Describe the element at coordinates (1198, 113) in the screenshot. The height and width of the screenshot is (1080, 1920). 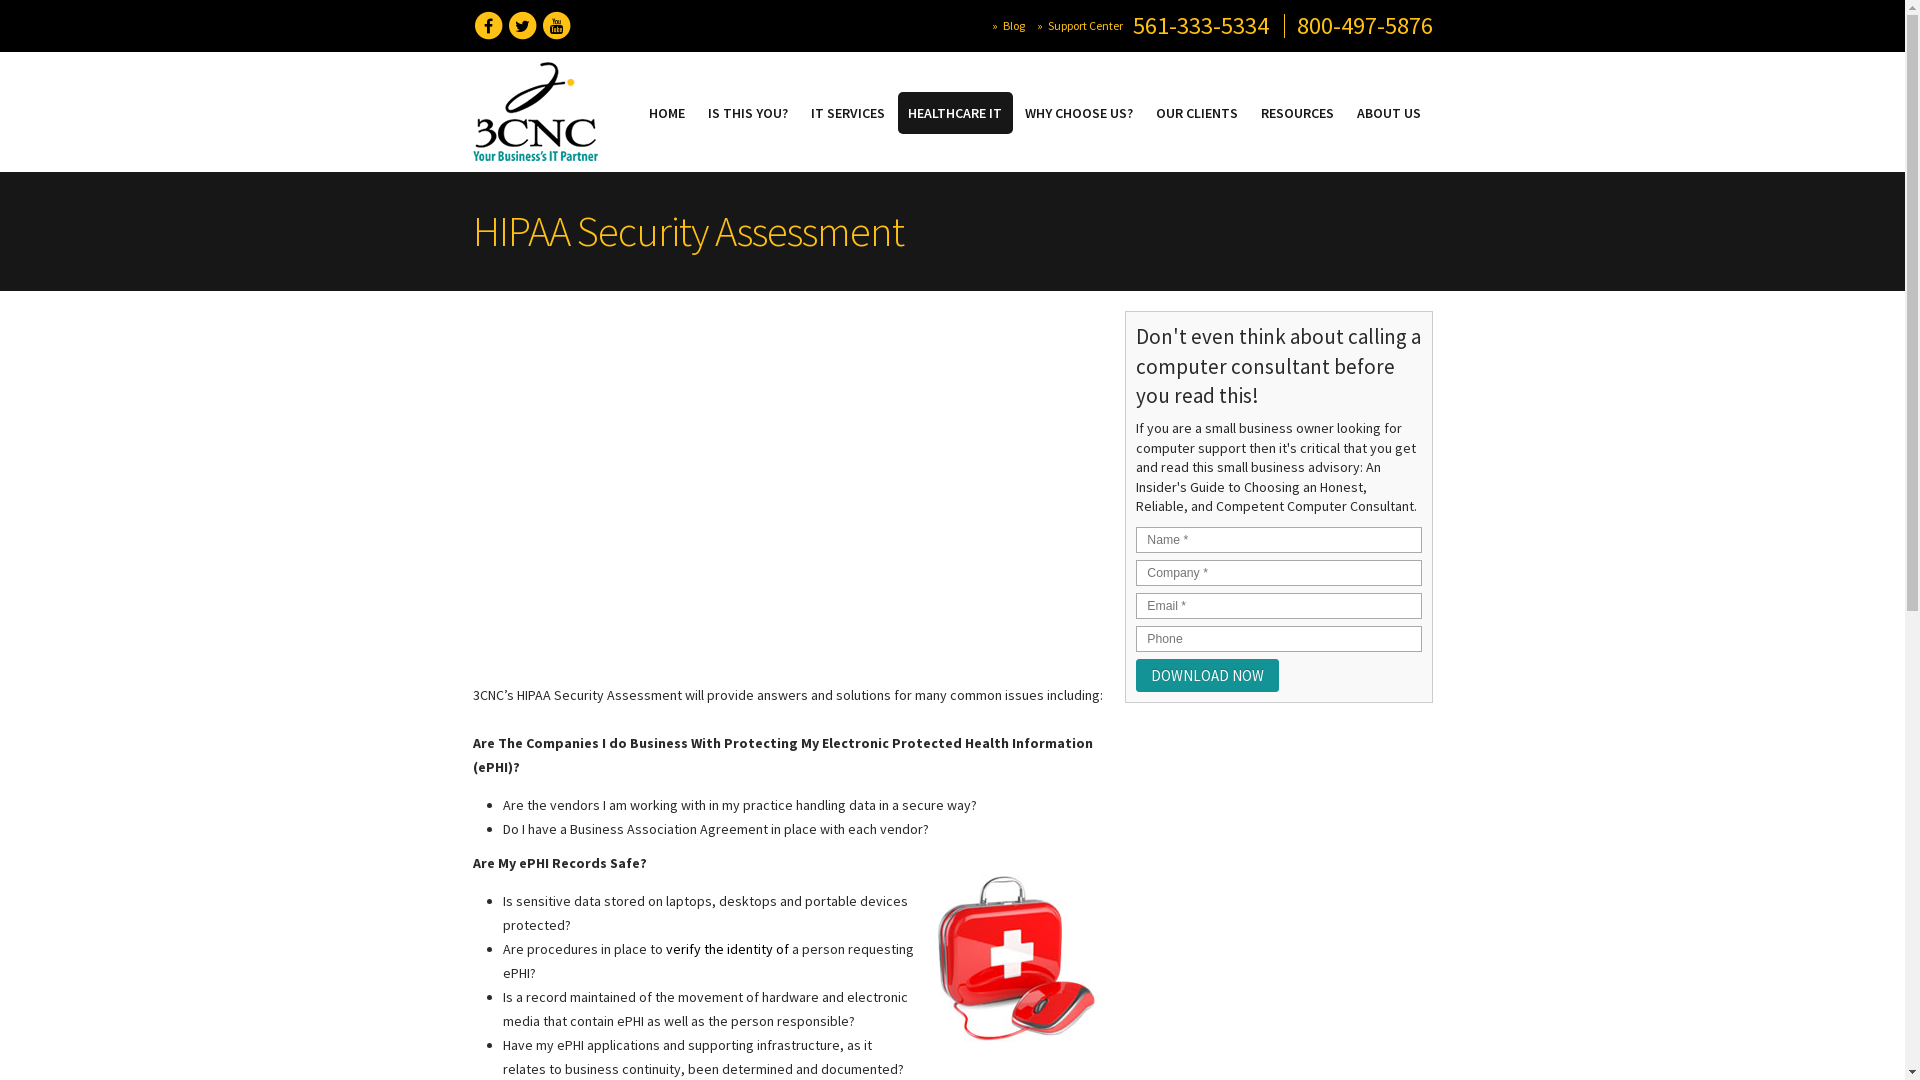
I see `OUR CLIENTS` at that location.